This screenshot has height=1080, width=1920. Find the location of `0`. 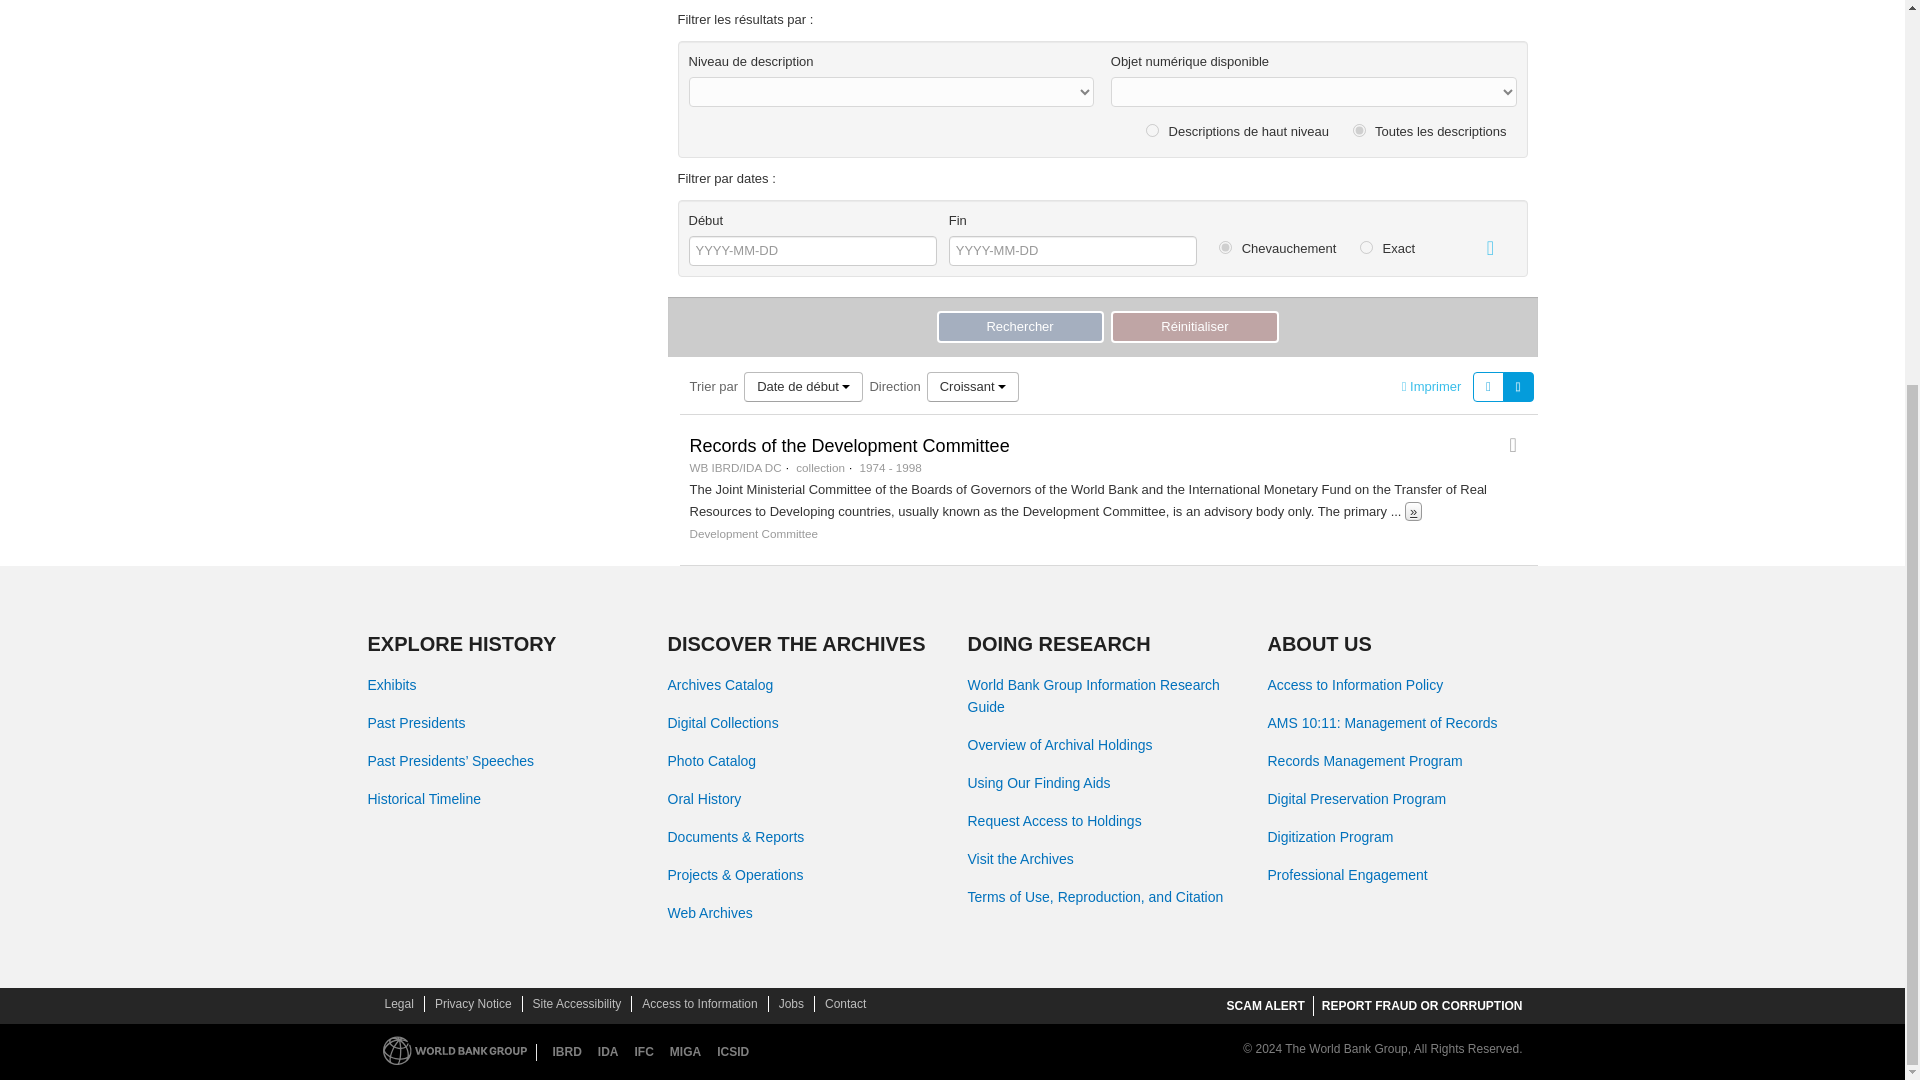

0 is located at coordinates (1359, 130).